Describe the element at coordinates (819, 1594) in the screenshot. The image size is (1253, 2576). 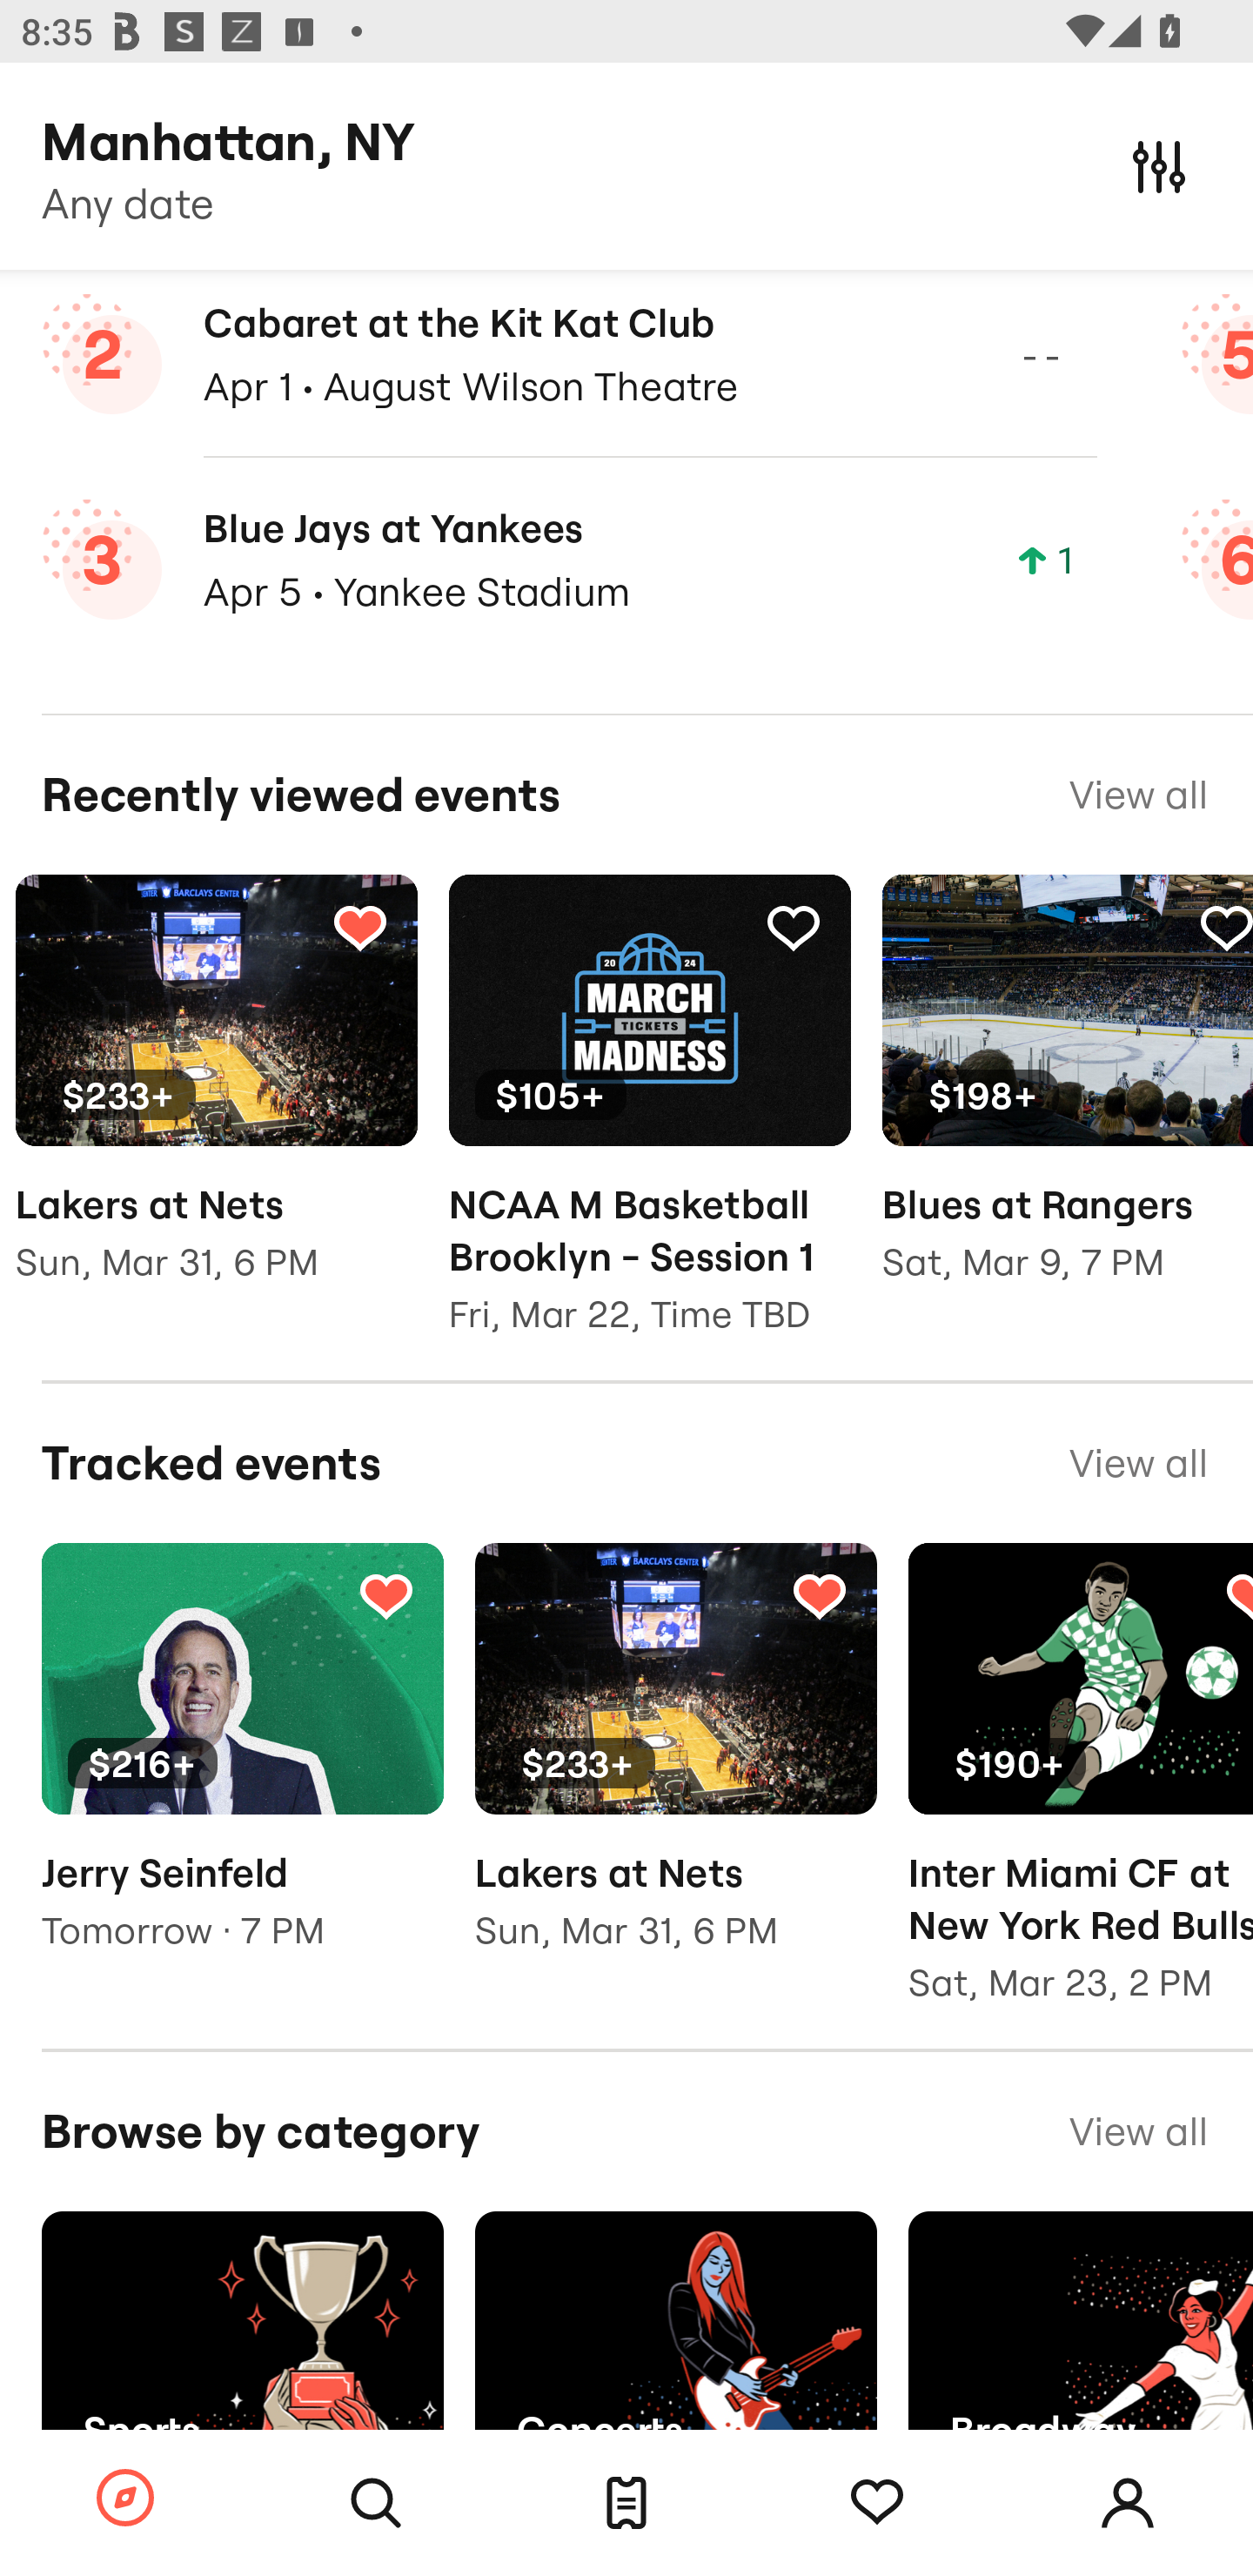
I see `Tracking` at that location.